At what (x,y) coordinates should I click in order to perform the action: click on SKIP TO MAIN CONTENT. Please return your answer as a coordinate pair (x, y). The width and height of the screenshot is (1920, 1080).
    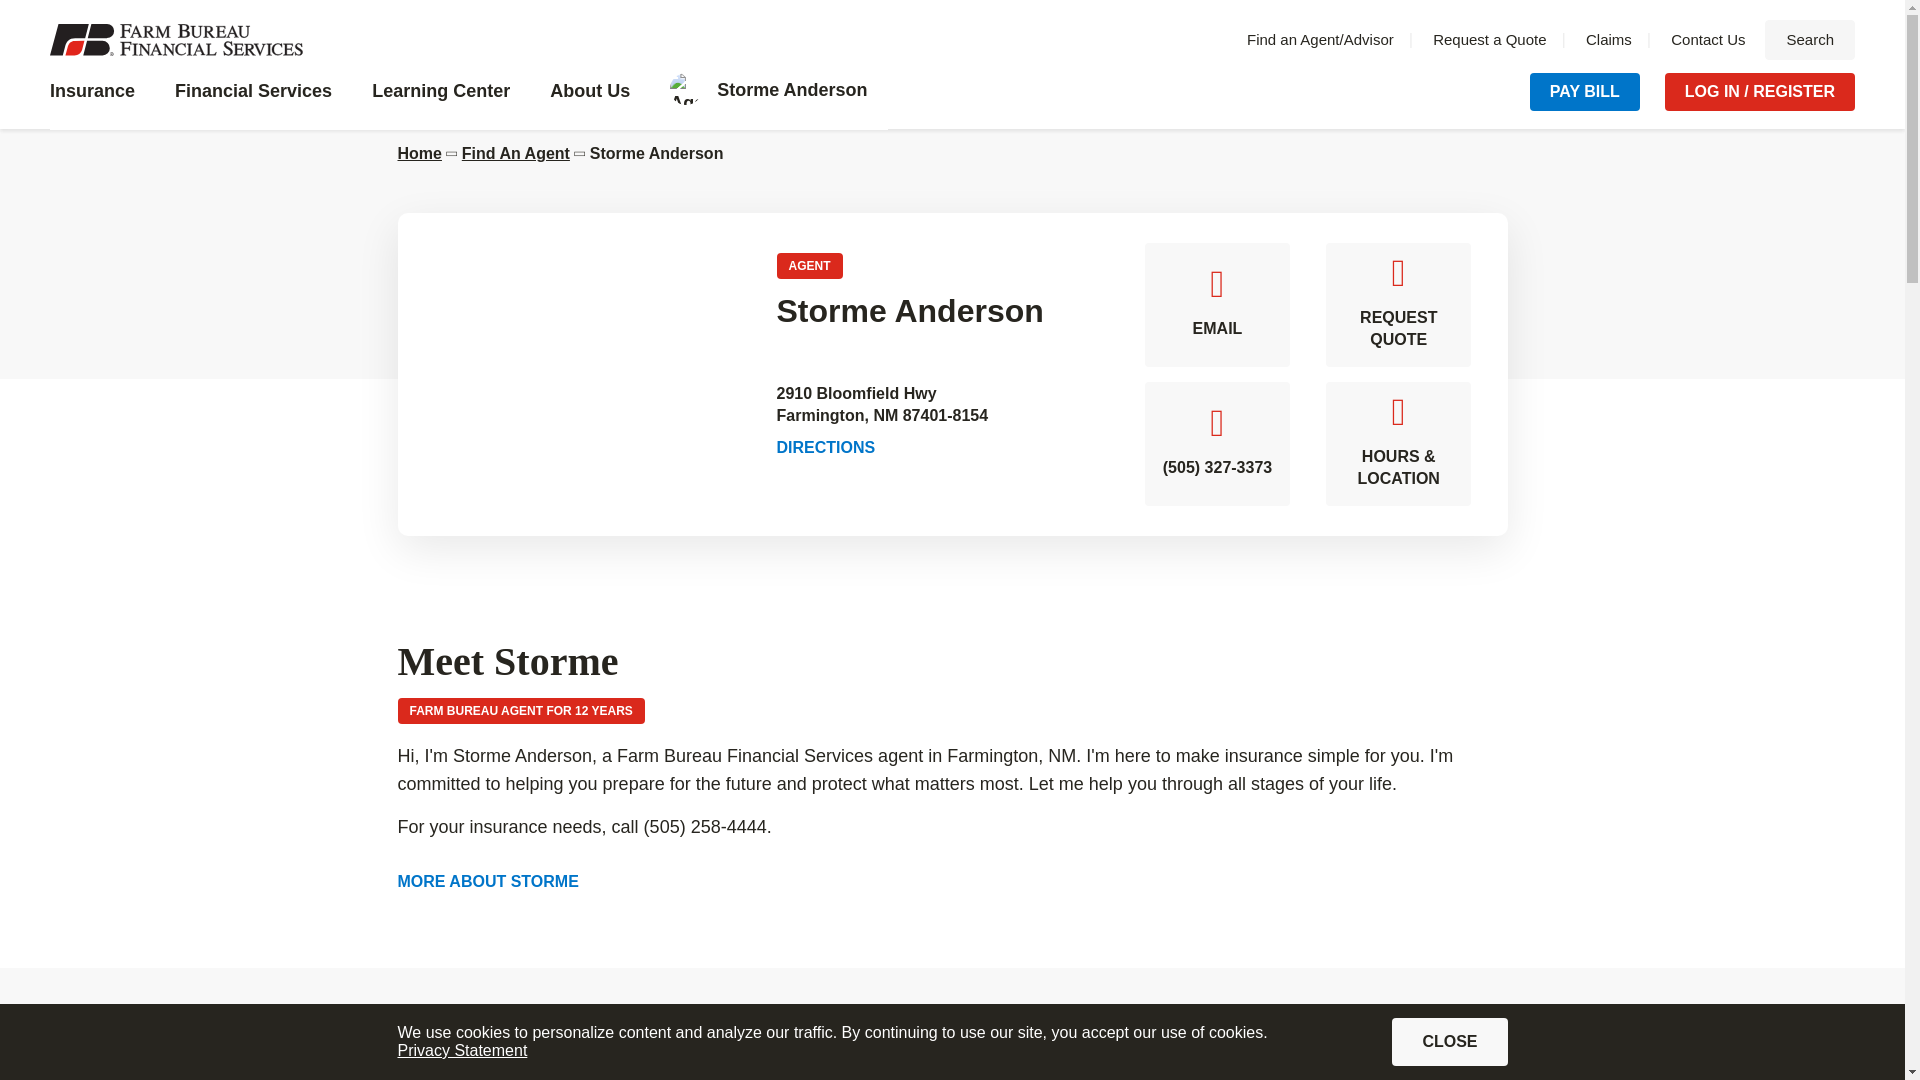
    Looking at the image, I should click on (1488, 40).